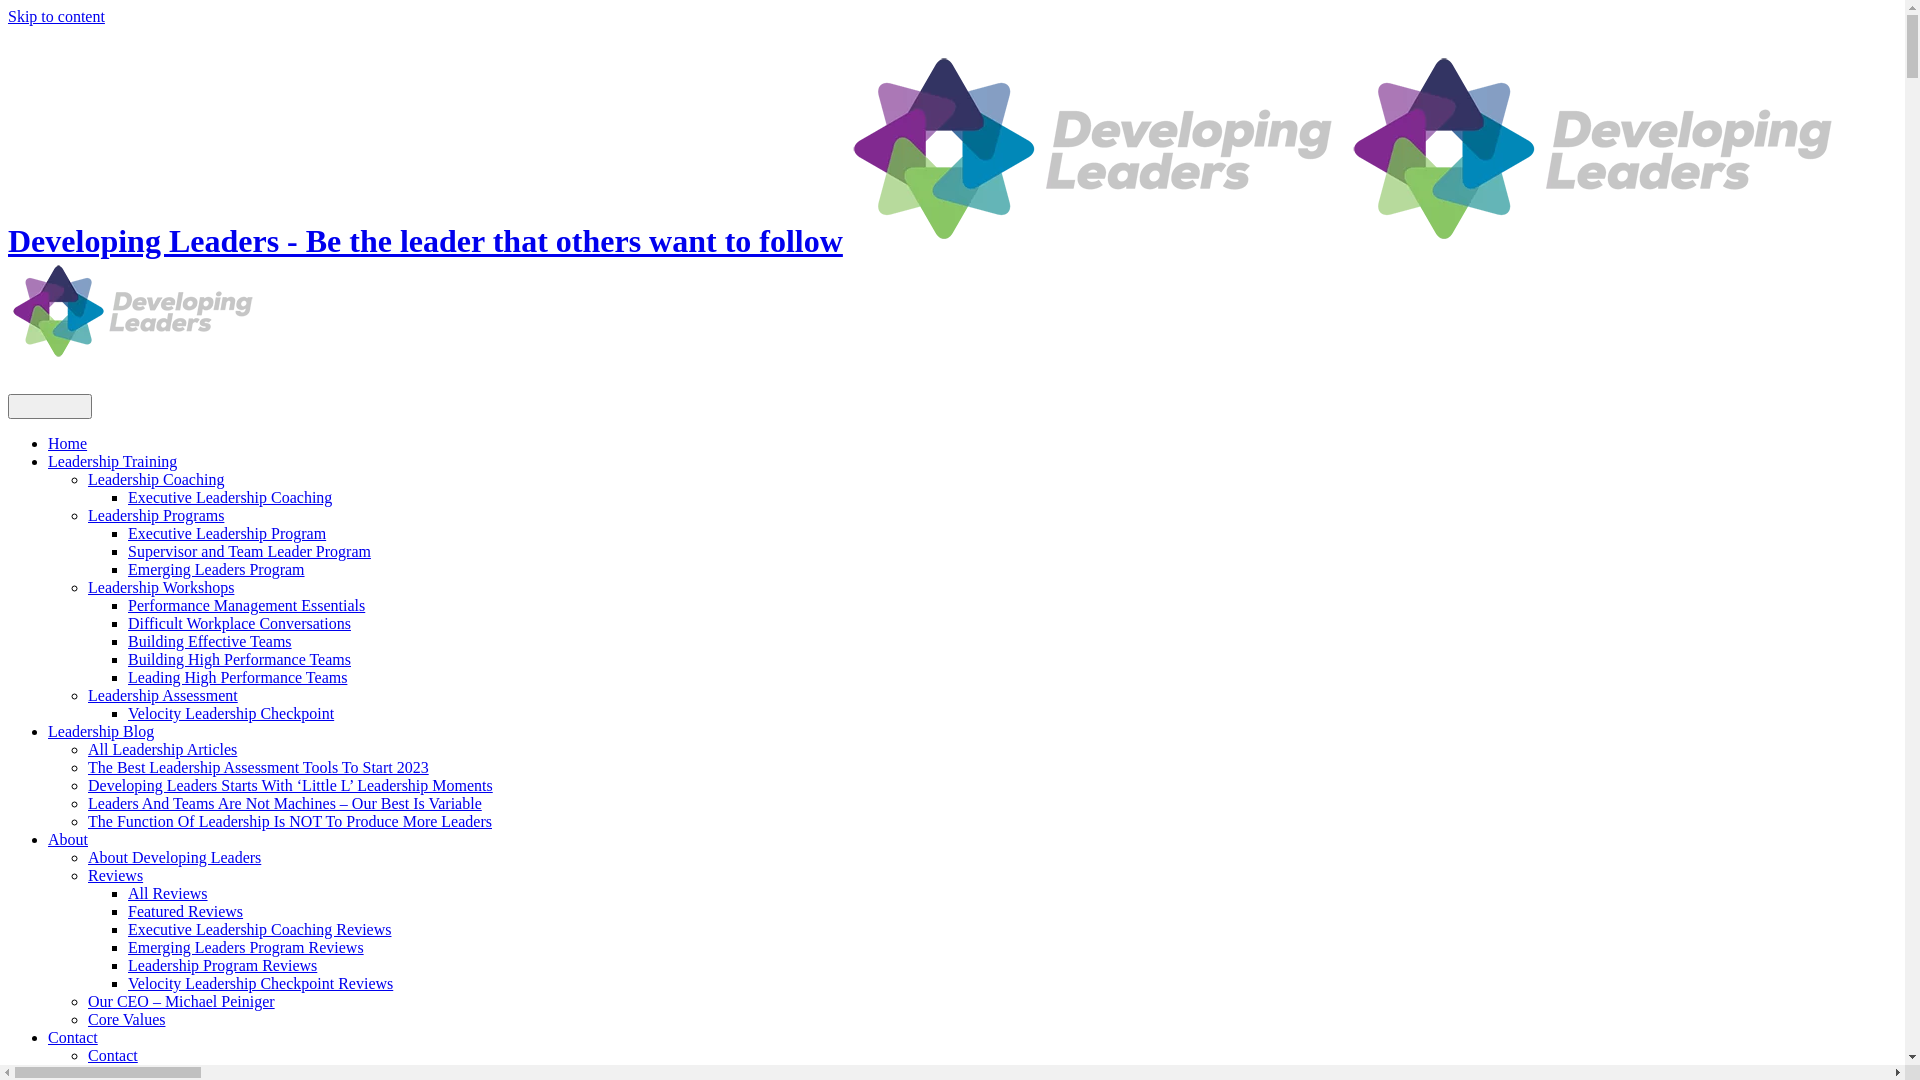  I want to click on Featured Reviews, so click(186, 912).